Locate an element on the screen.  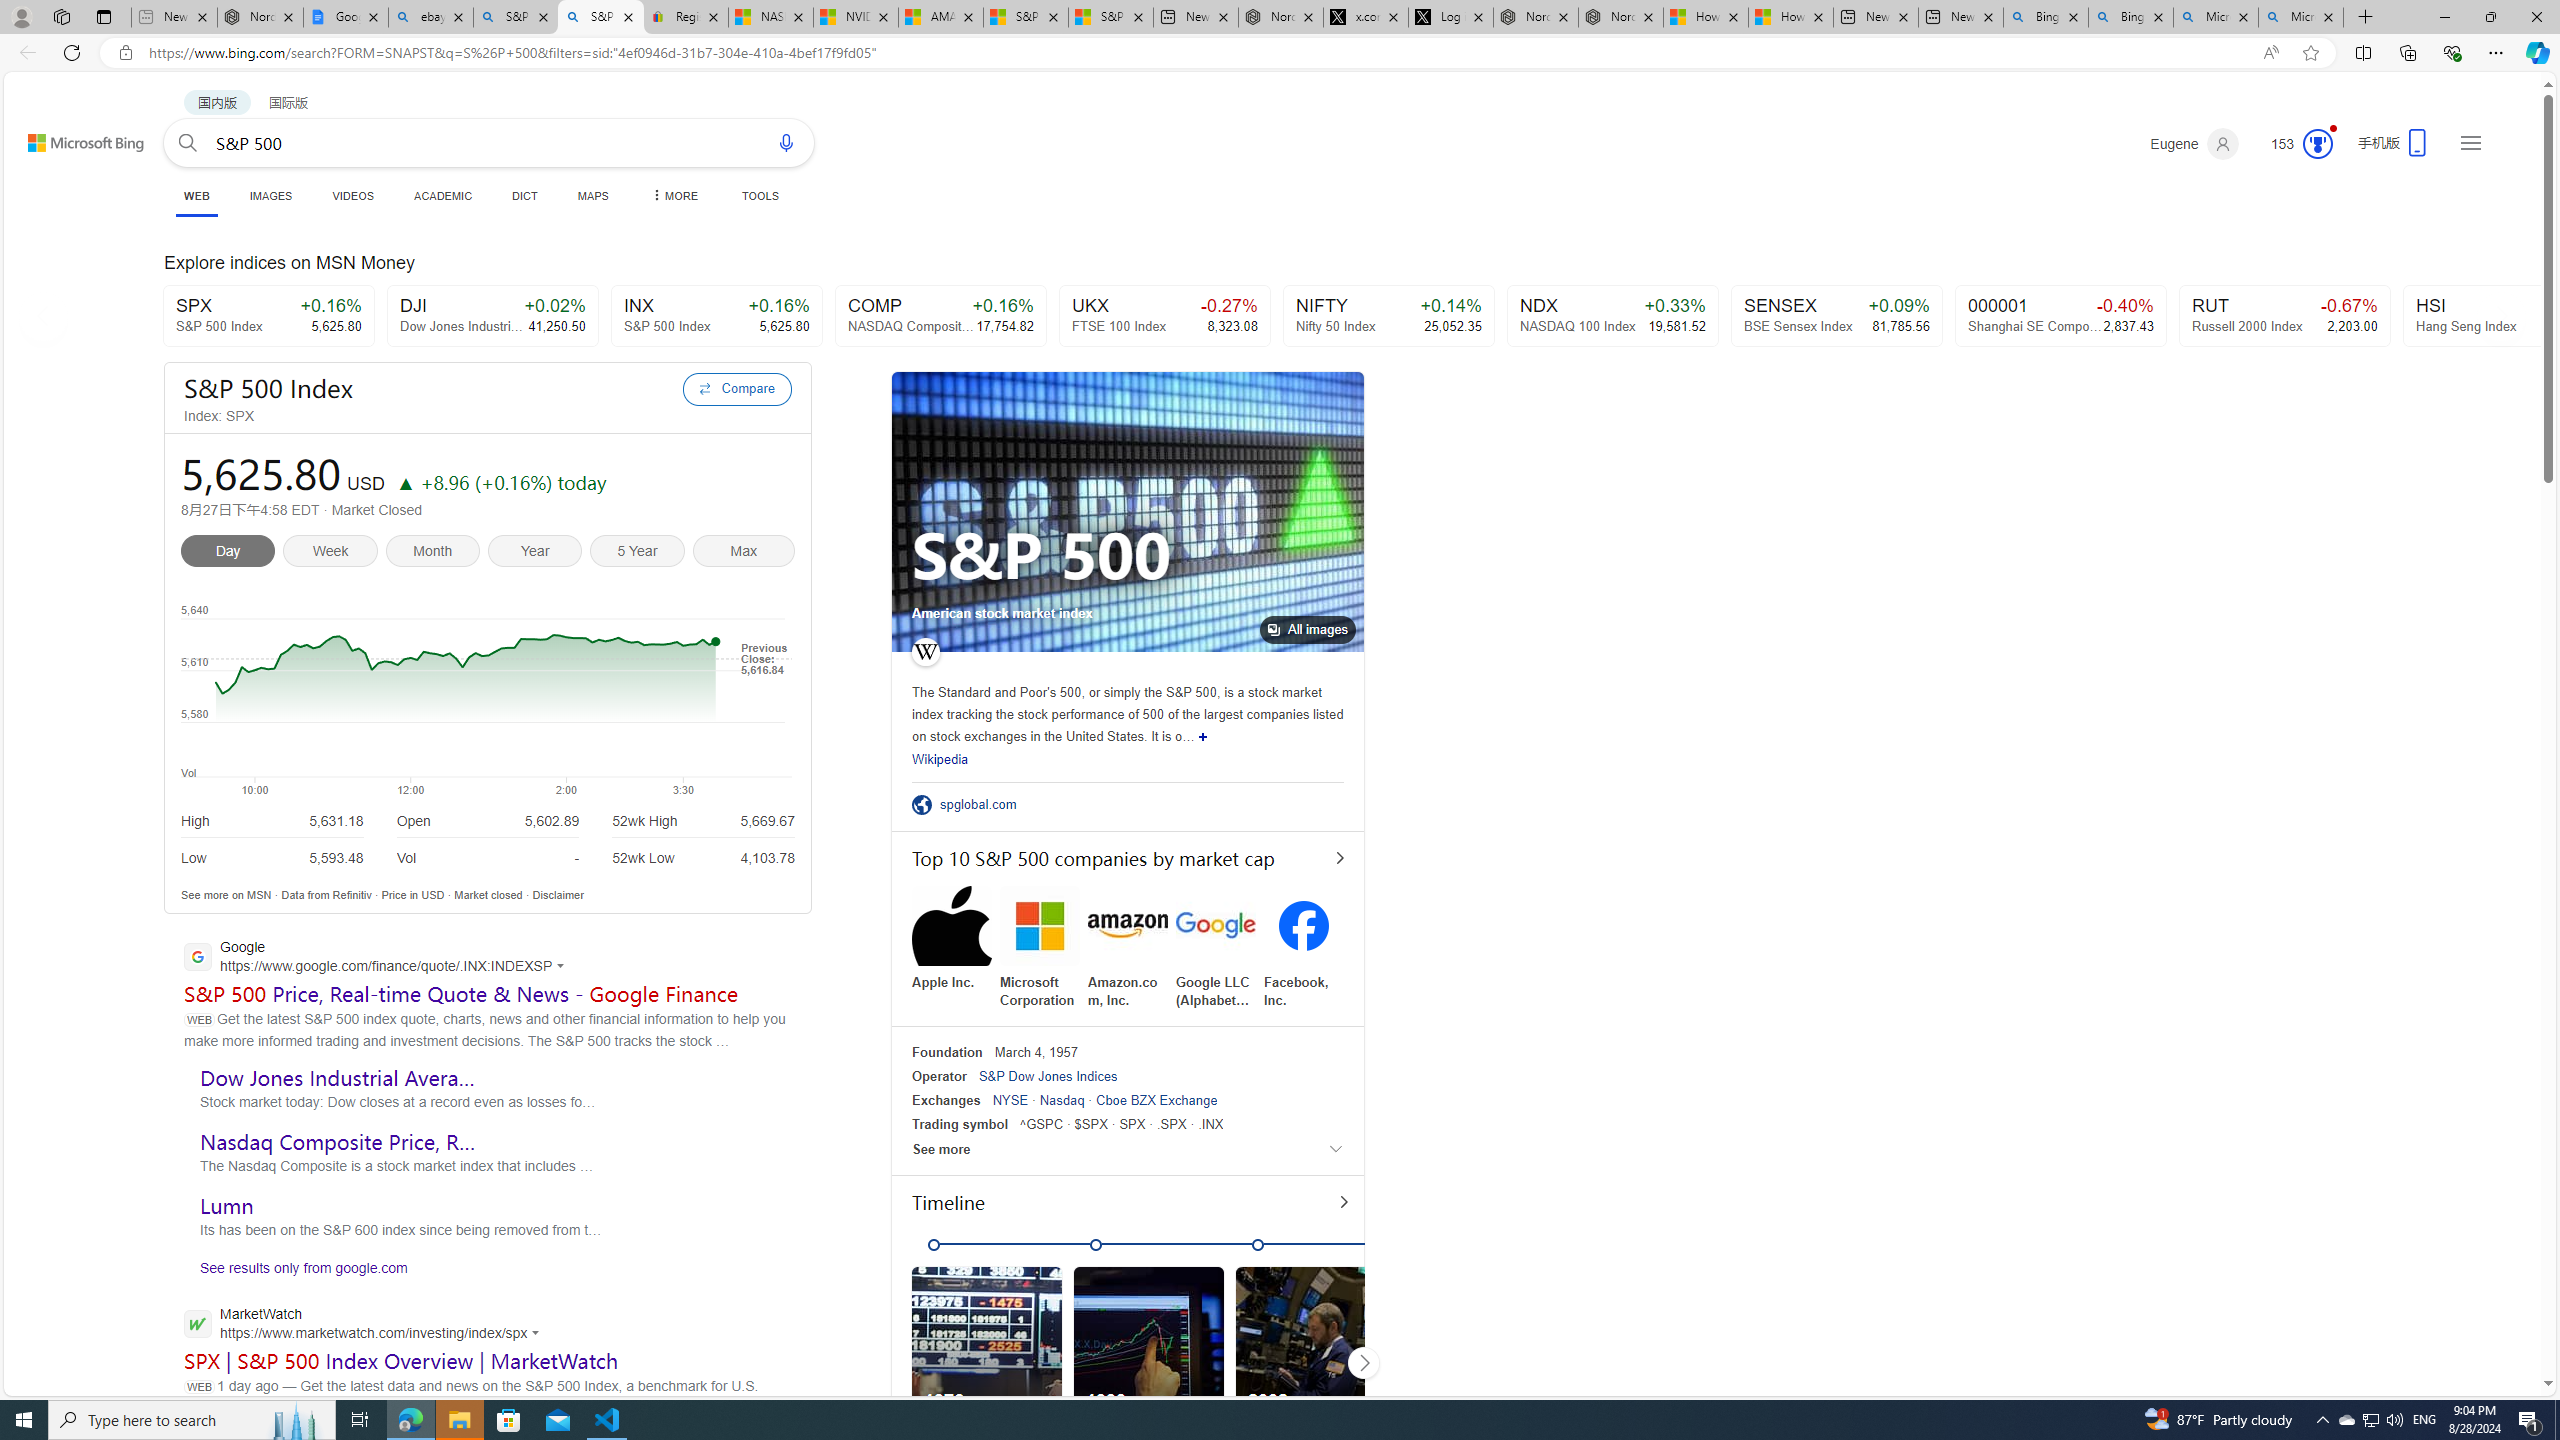
MORE is located at coordinates (673, 196).